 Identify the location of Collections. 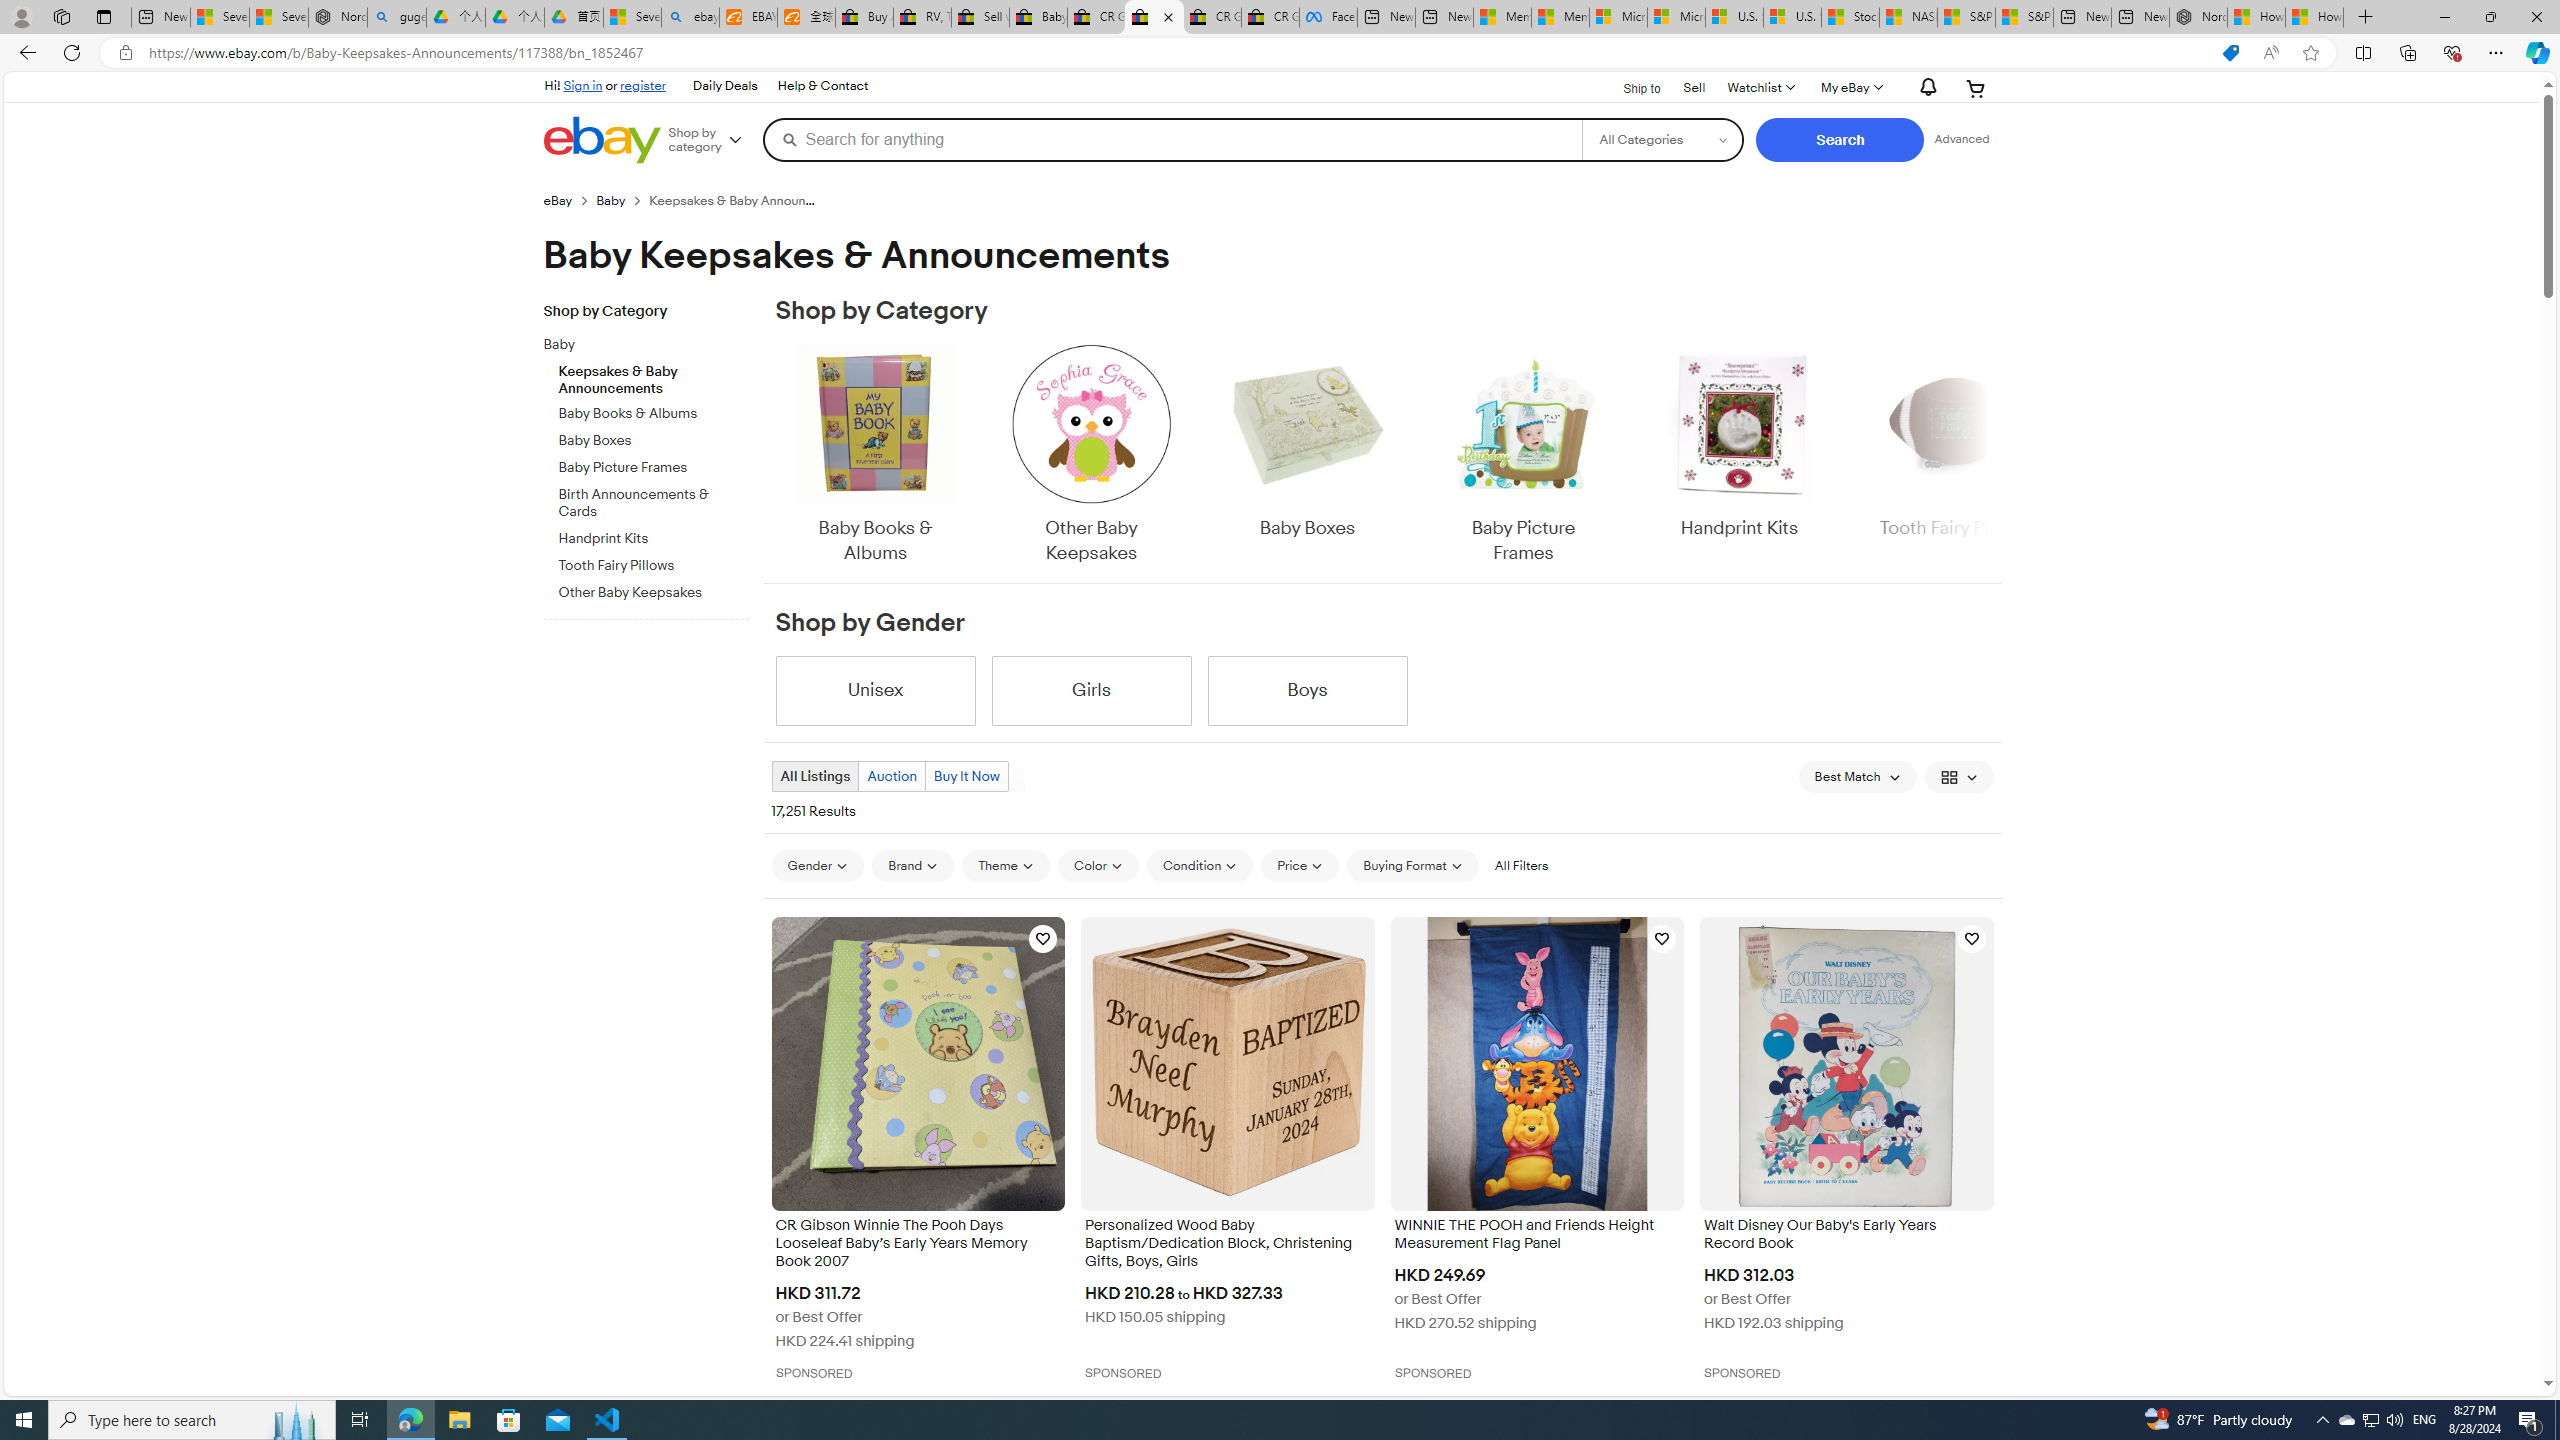
(2407, 52).